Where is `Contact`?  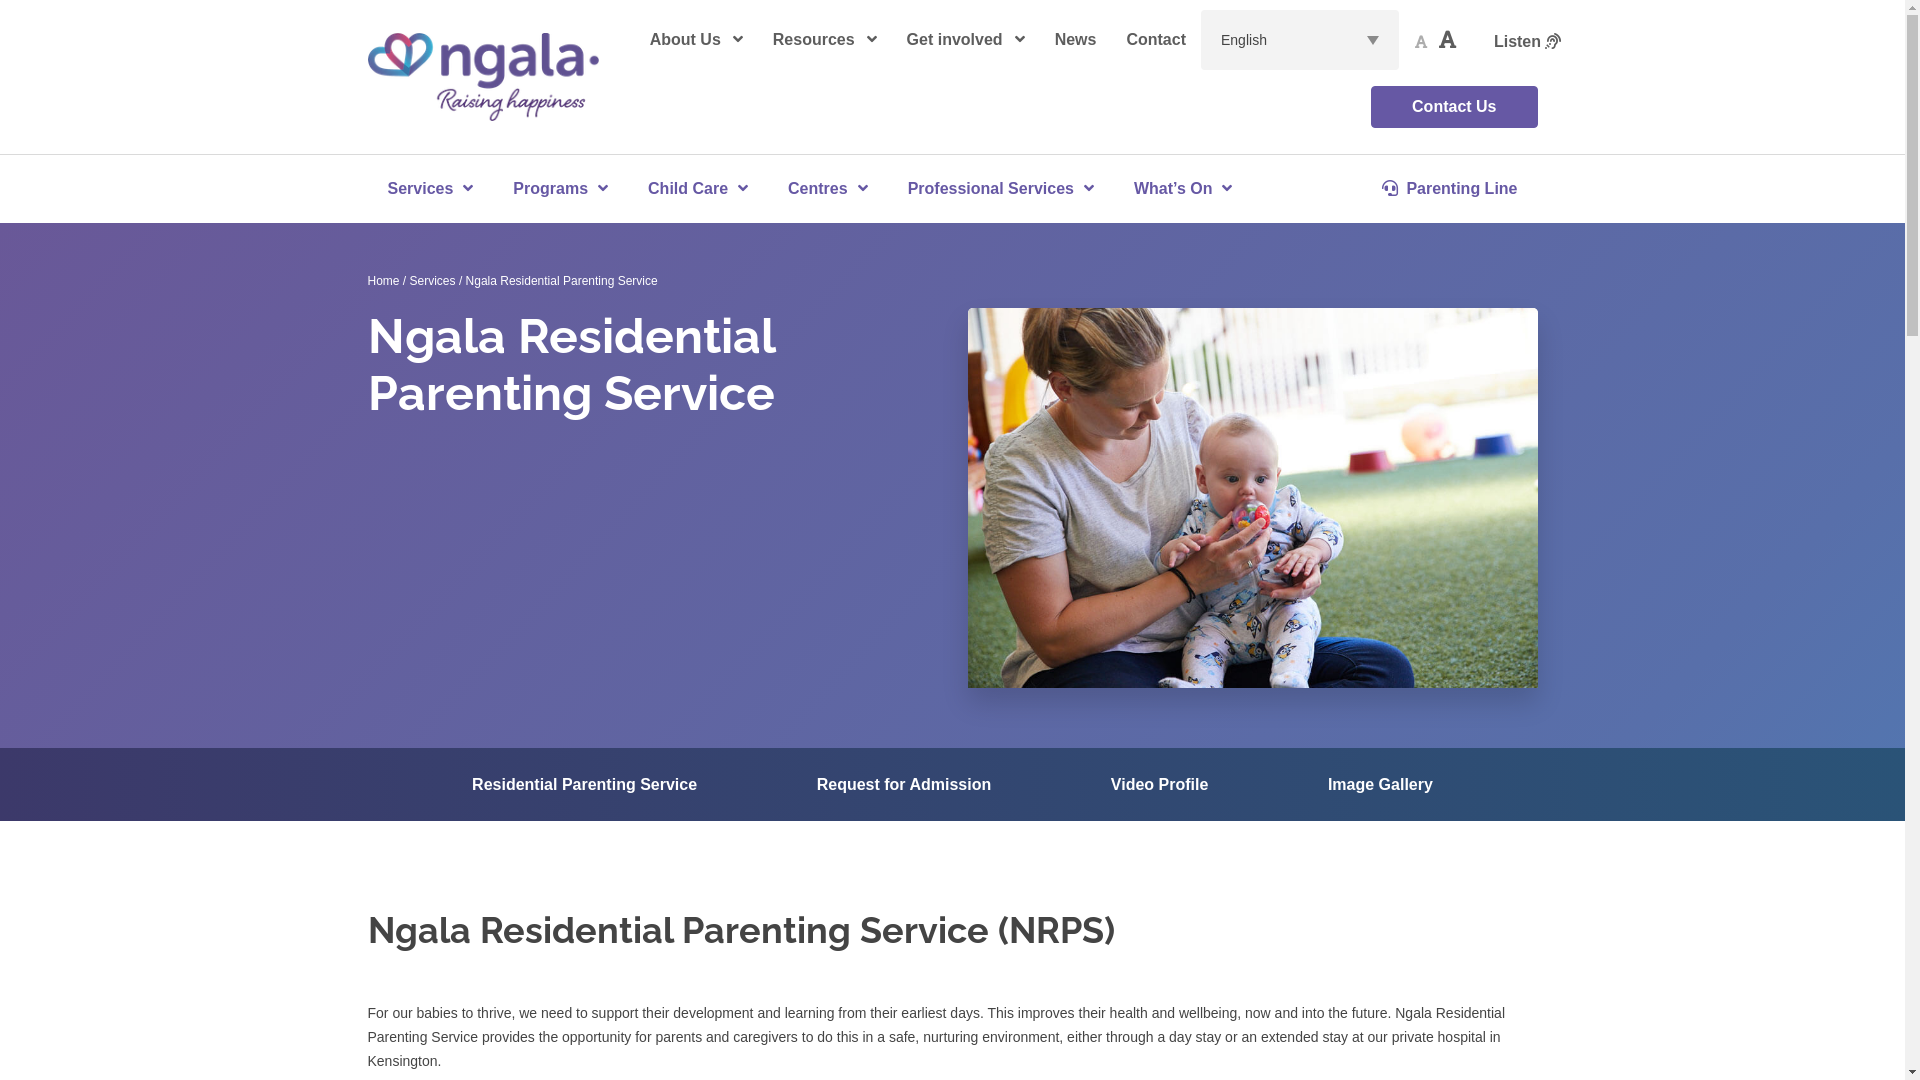 Contact is located at coordinates (1156, 40).